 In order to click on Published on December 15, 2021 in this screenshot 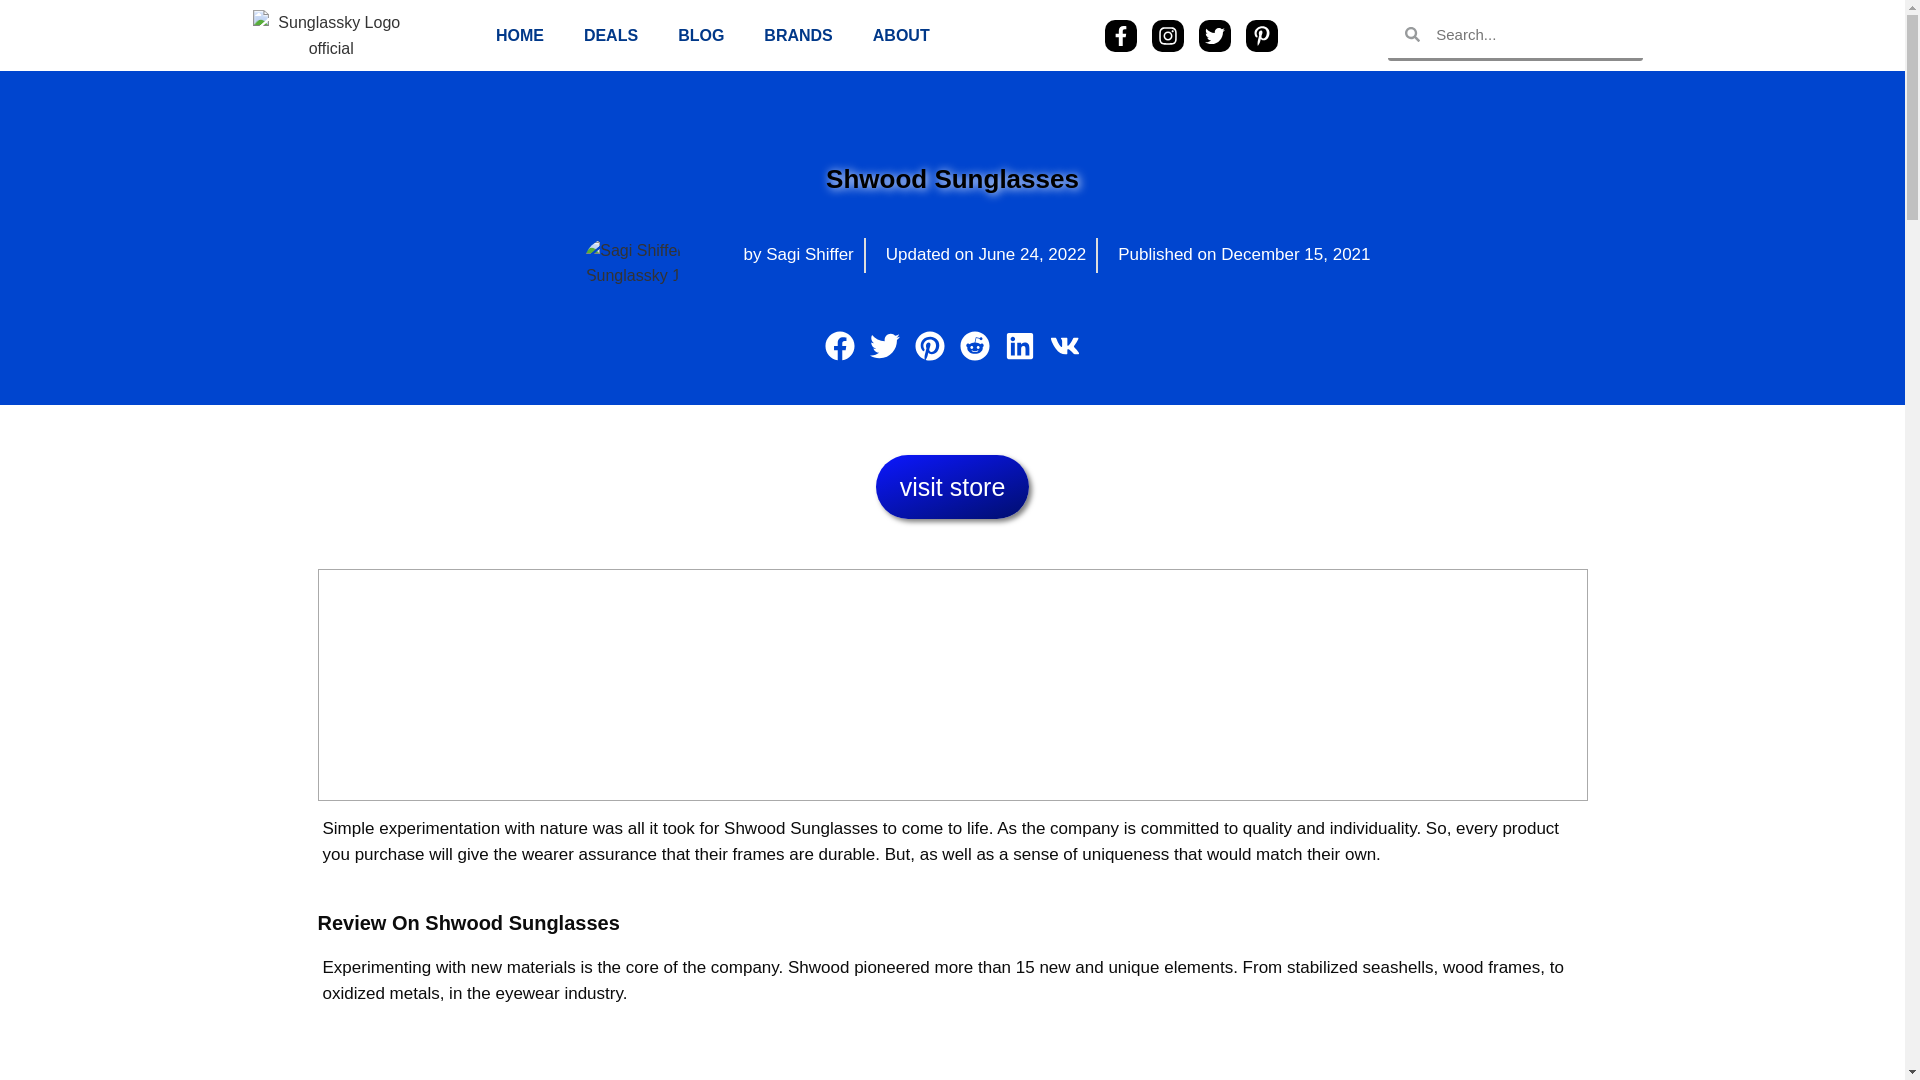, I will do `click(1238, 254)`.